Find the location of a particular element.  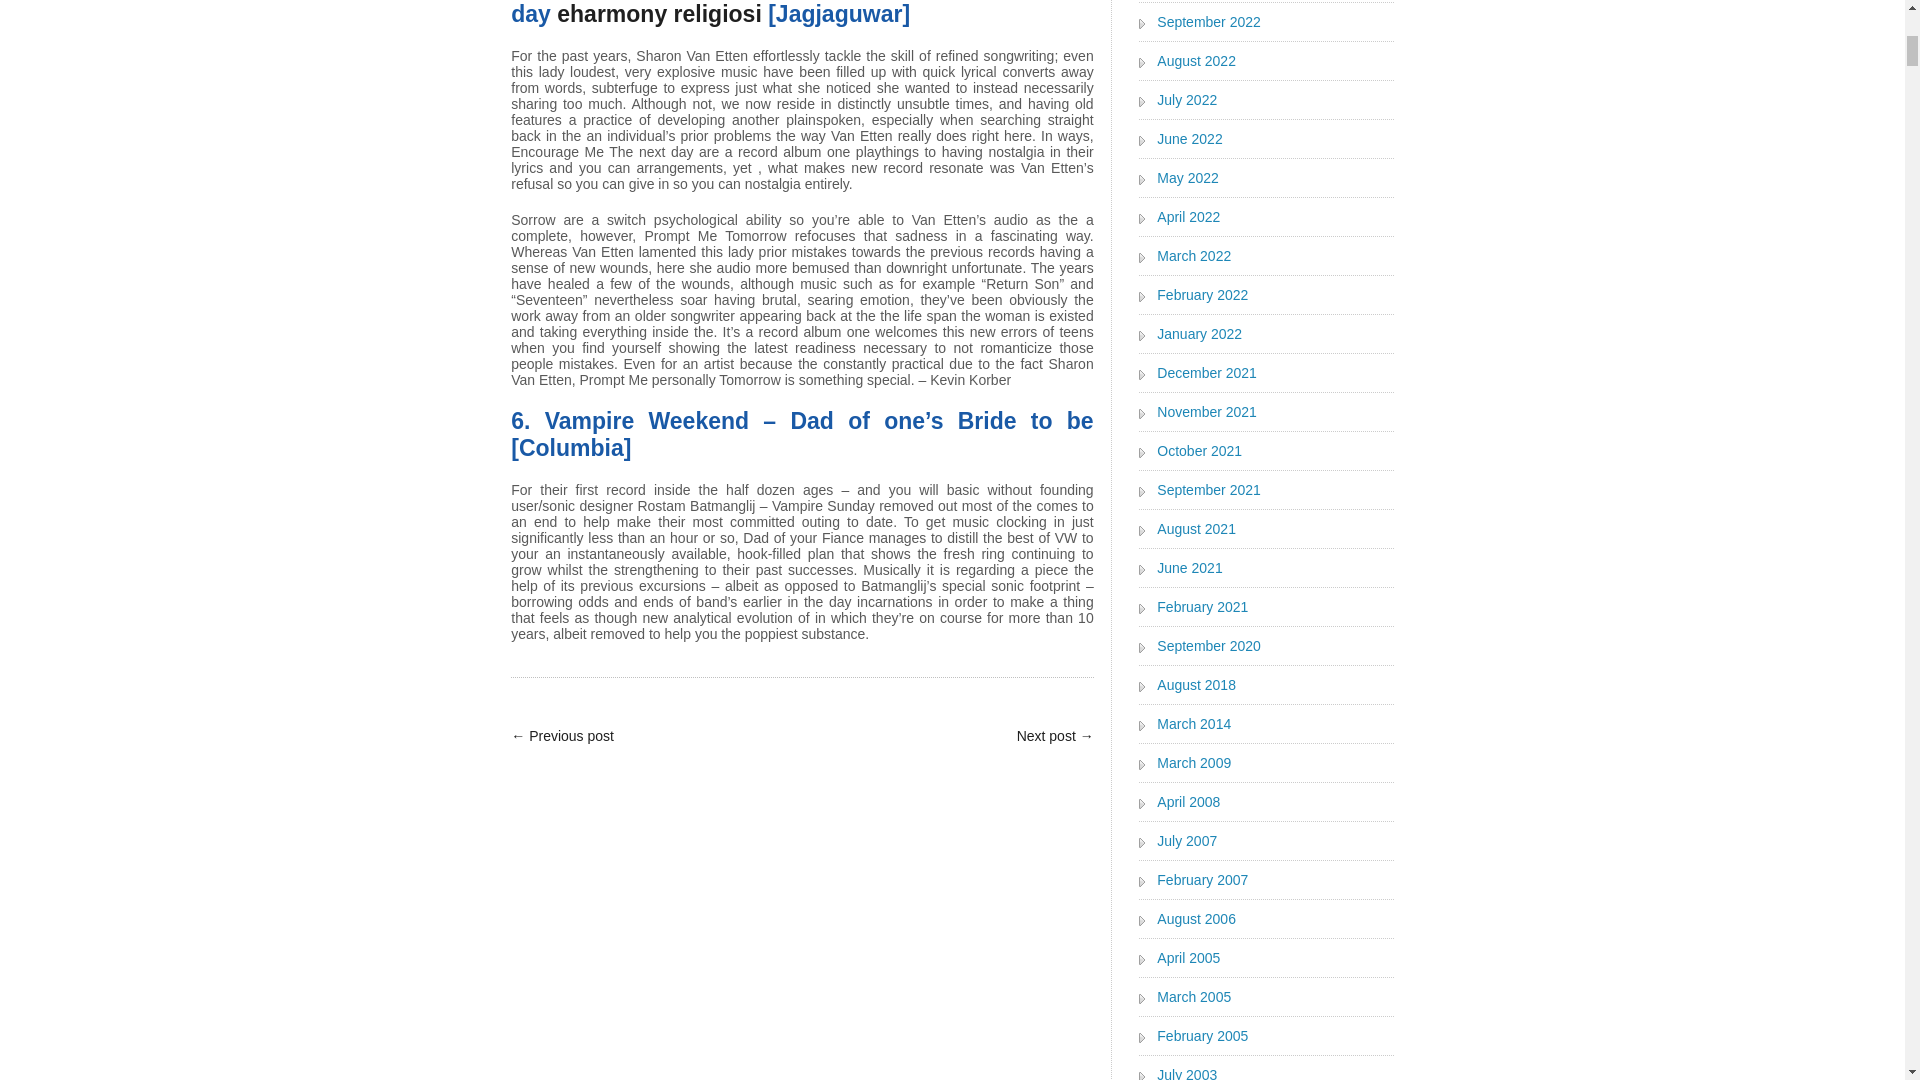

September 2022 is located at coordinates (1209, 24).